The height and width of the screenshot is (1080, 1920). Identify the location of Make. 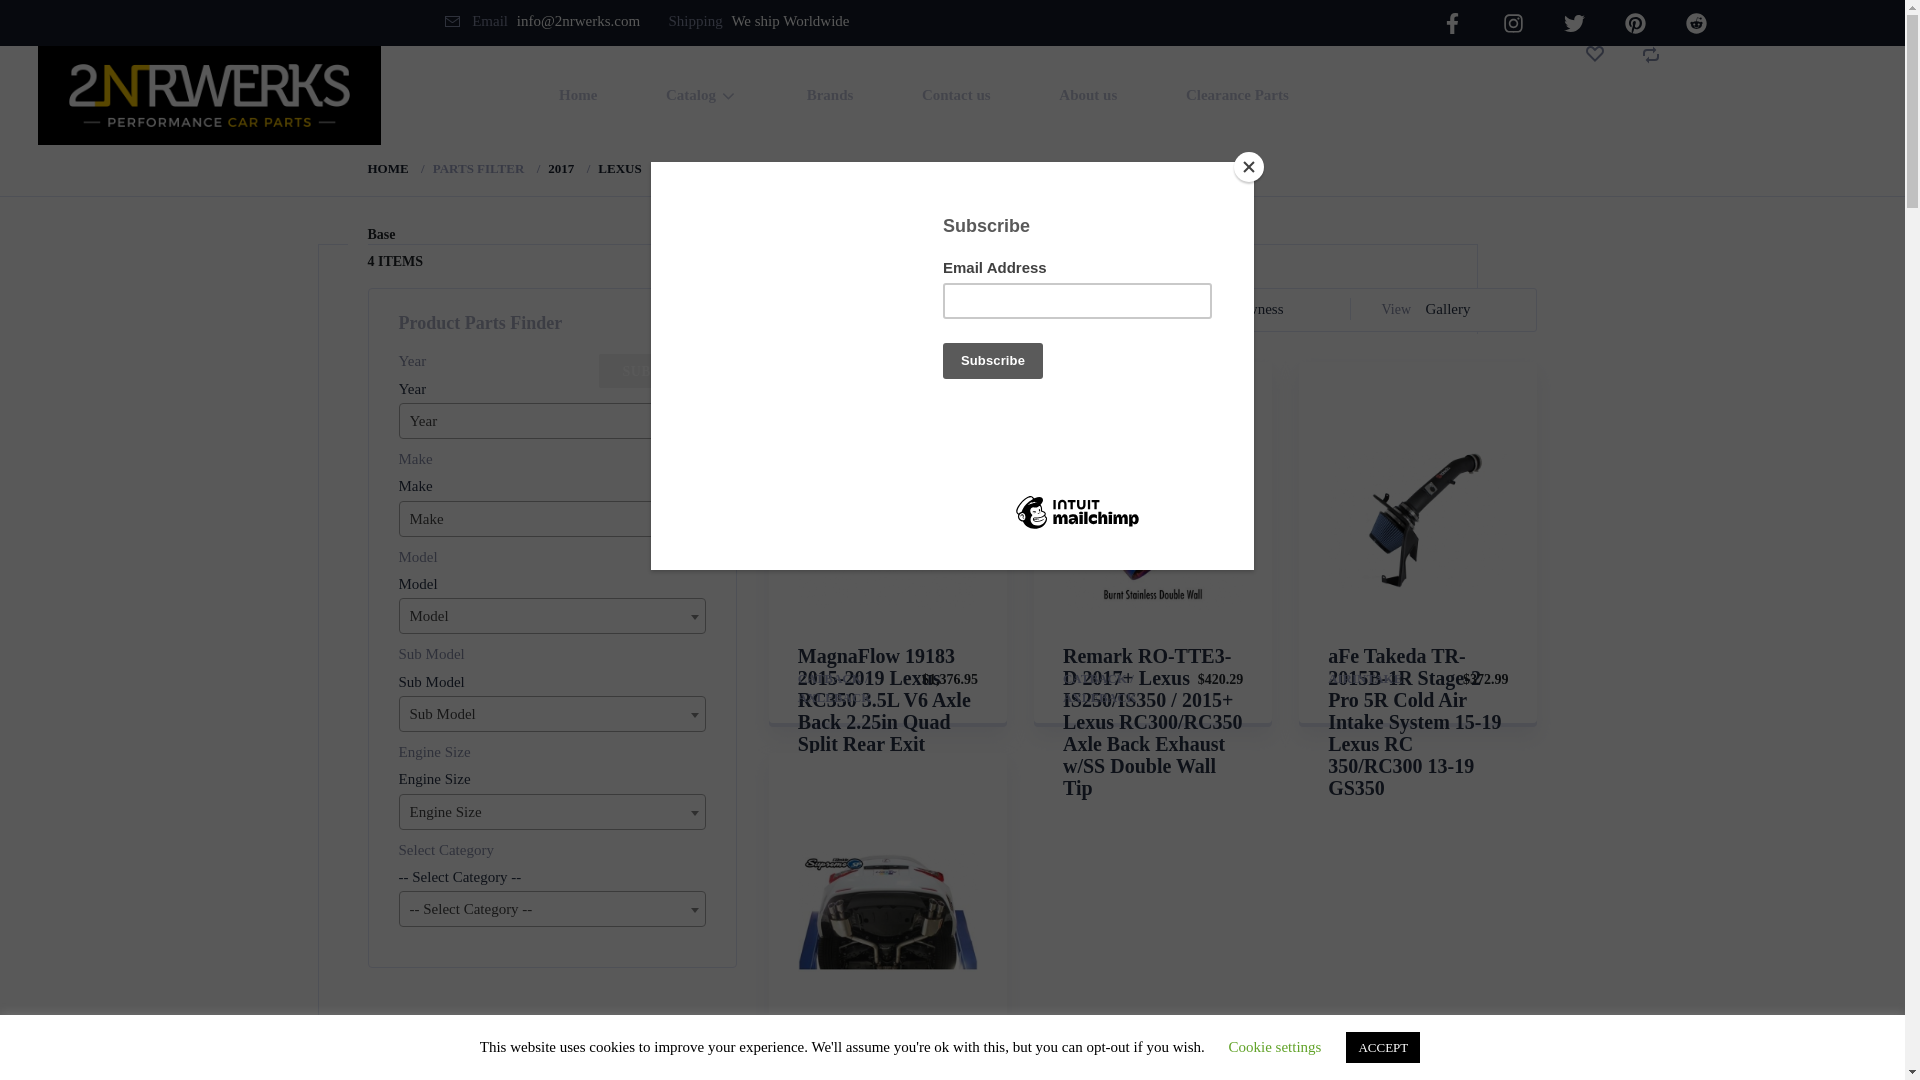
(435, 486).